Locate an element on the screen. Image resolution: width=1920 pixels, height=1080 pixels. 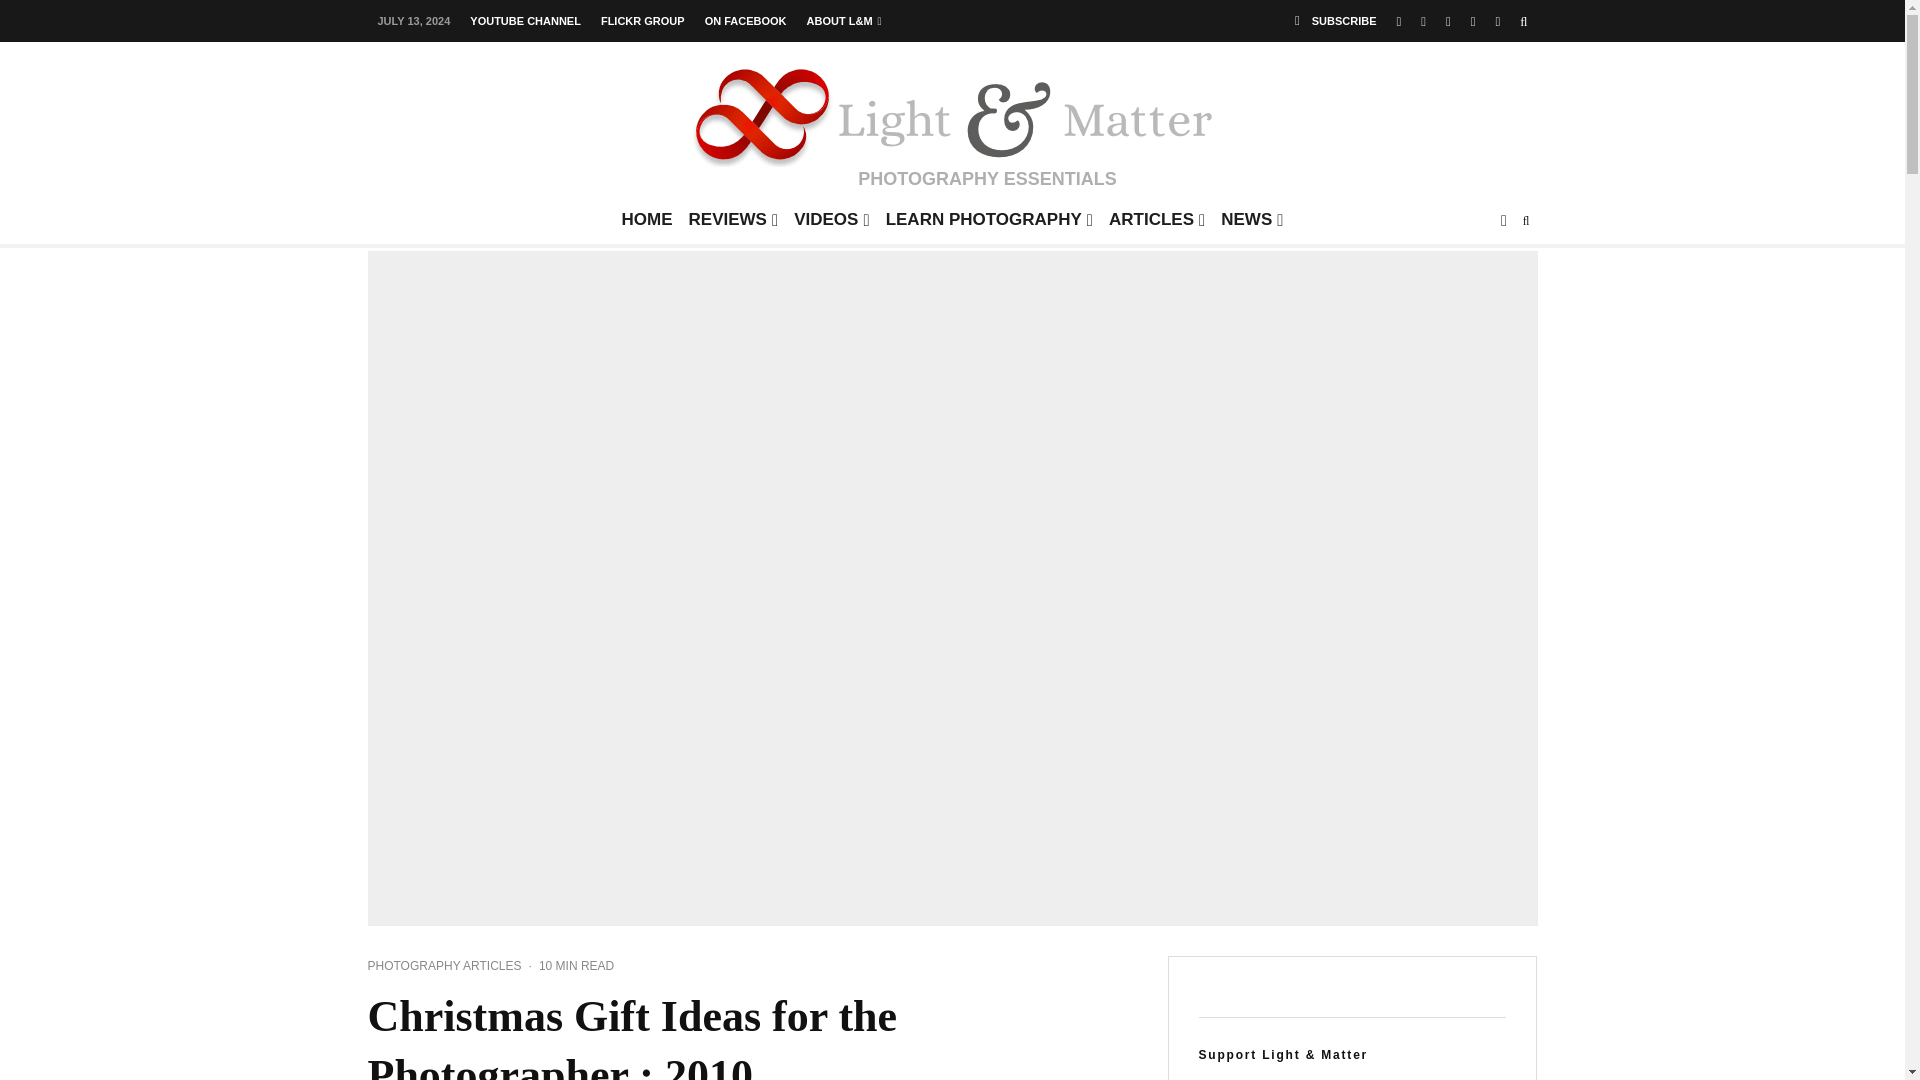
Equipment Reviews is located at coordinates (734, 225).